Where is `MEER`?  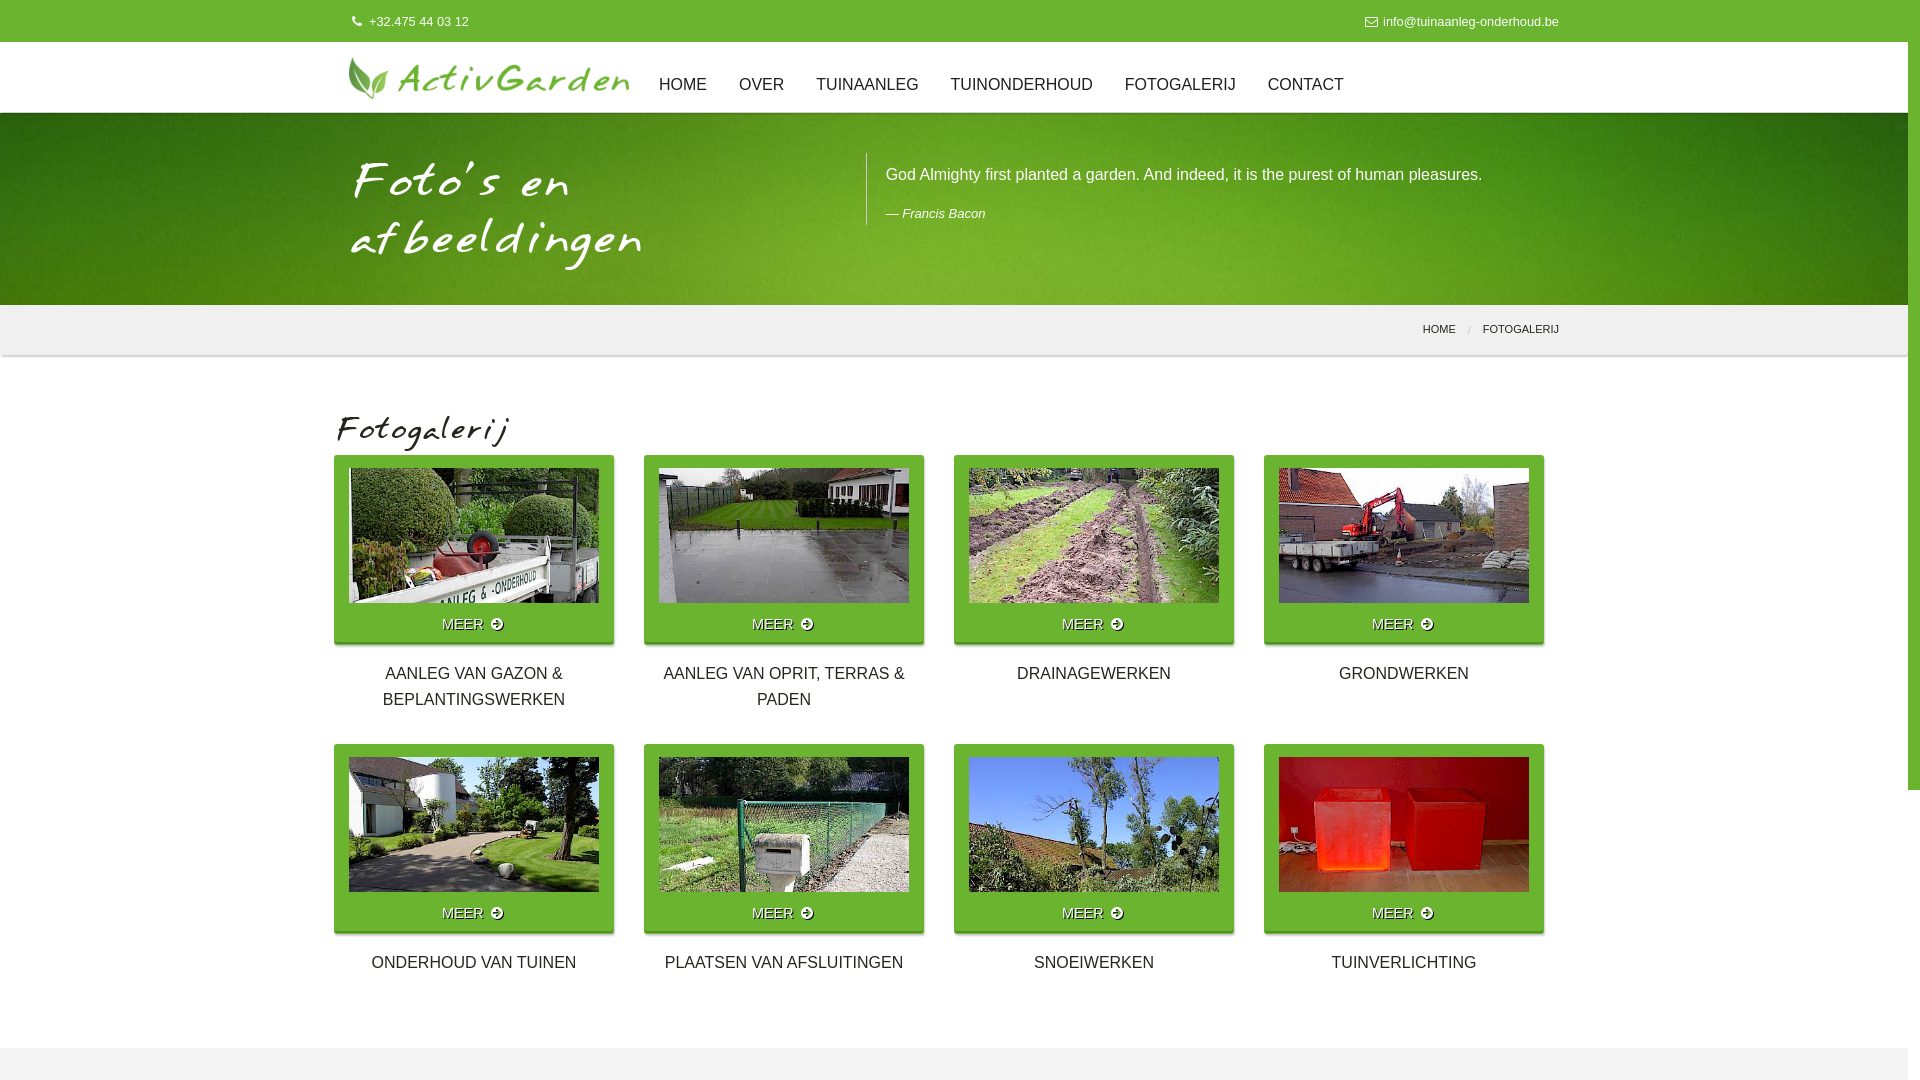
MEER is located at coordinates (784, 550).